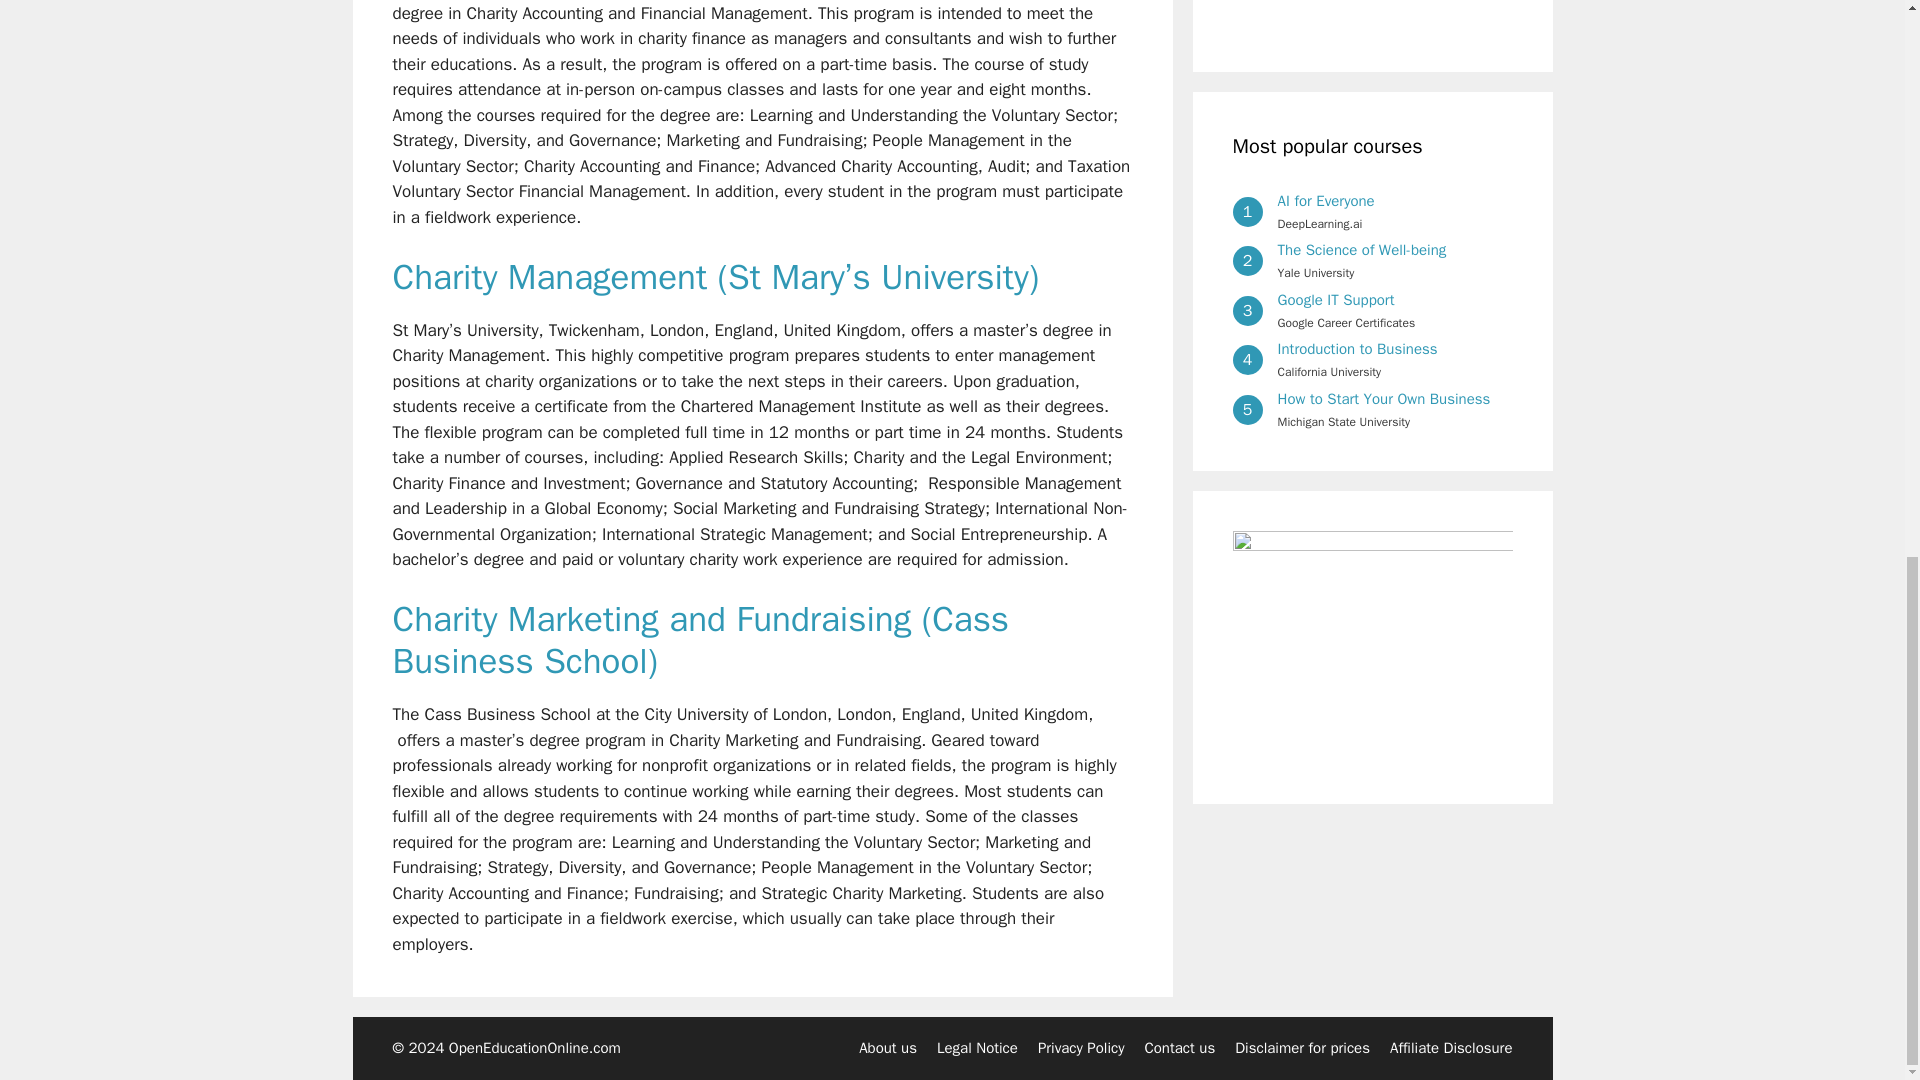 This screenshot has width=1920, height=1080. What do you see at coordinates (1326, 200) in the screenshot?
I see `AI for Everyone` at bounding box center [1326, 200].